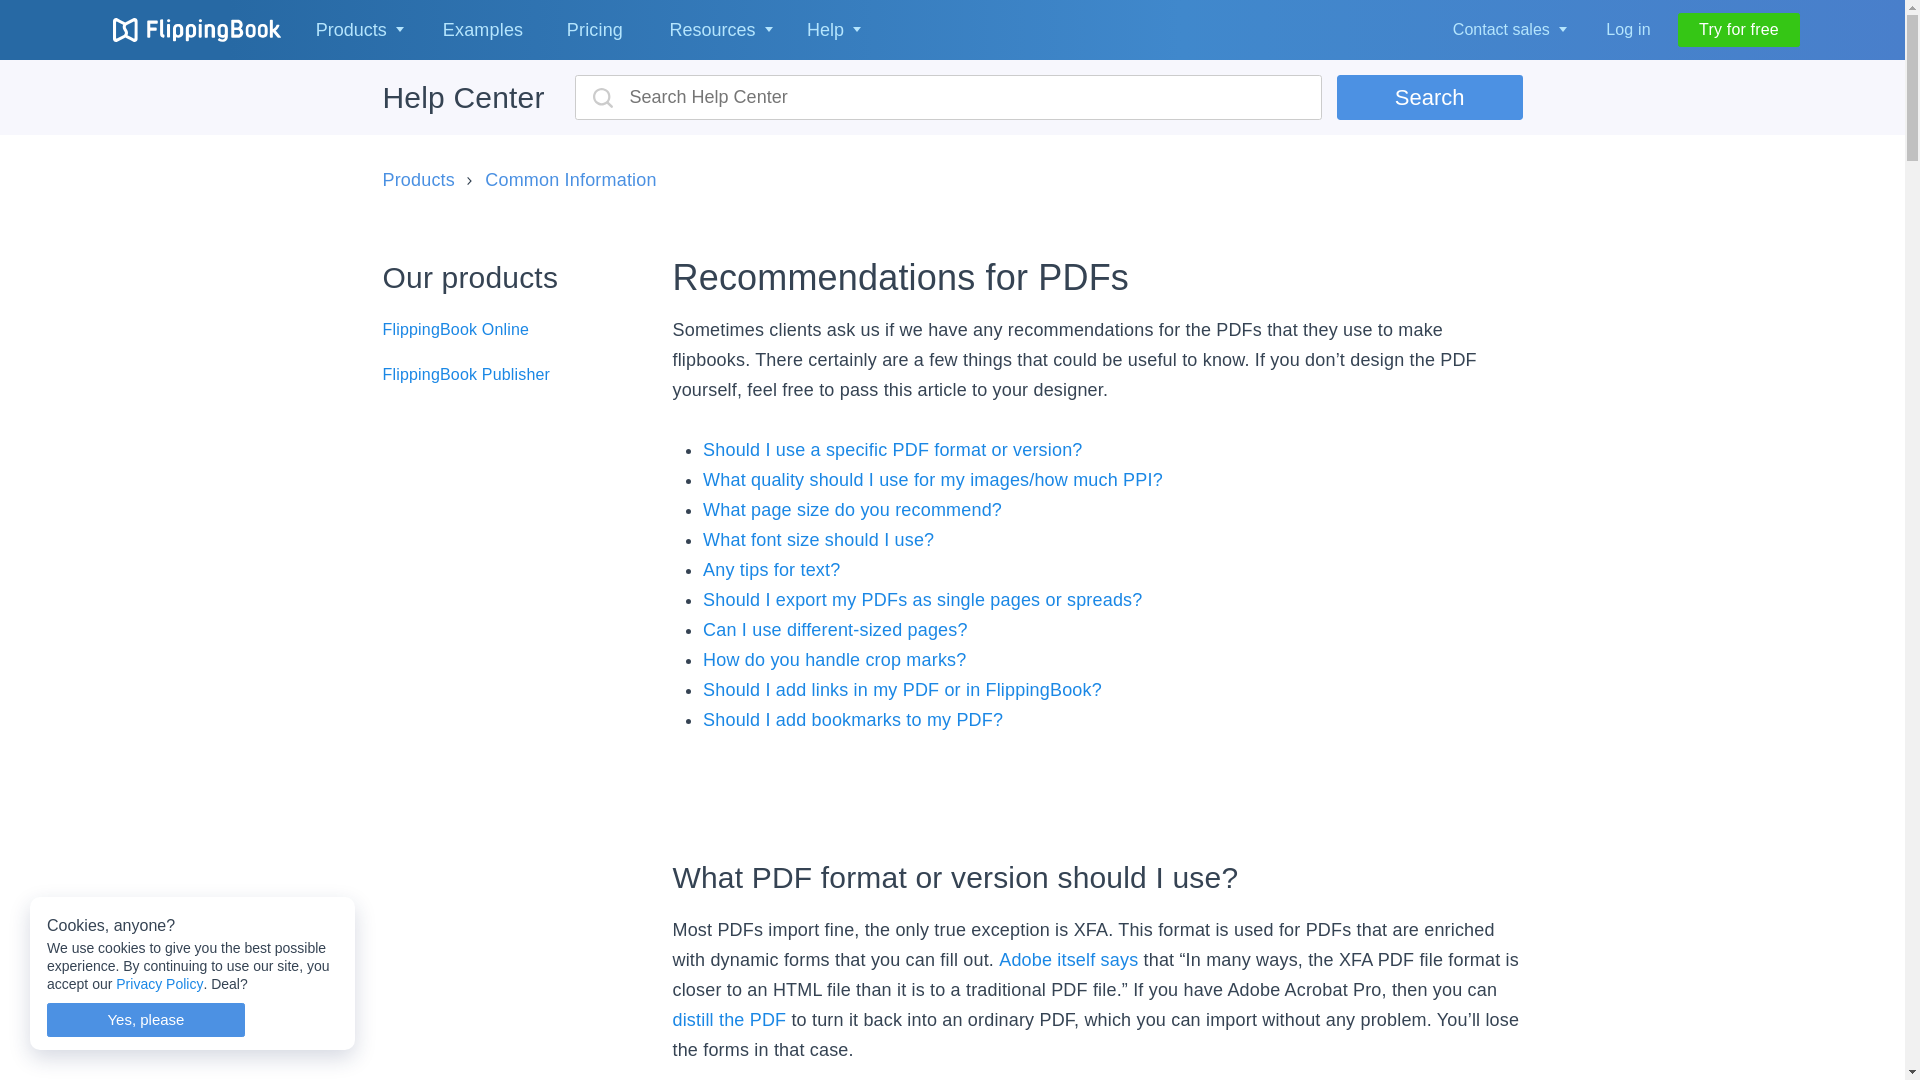  Describe the element at coordinates (830, 30) in the screenshot. I see `Help` at that location.